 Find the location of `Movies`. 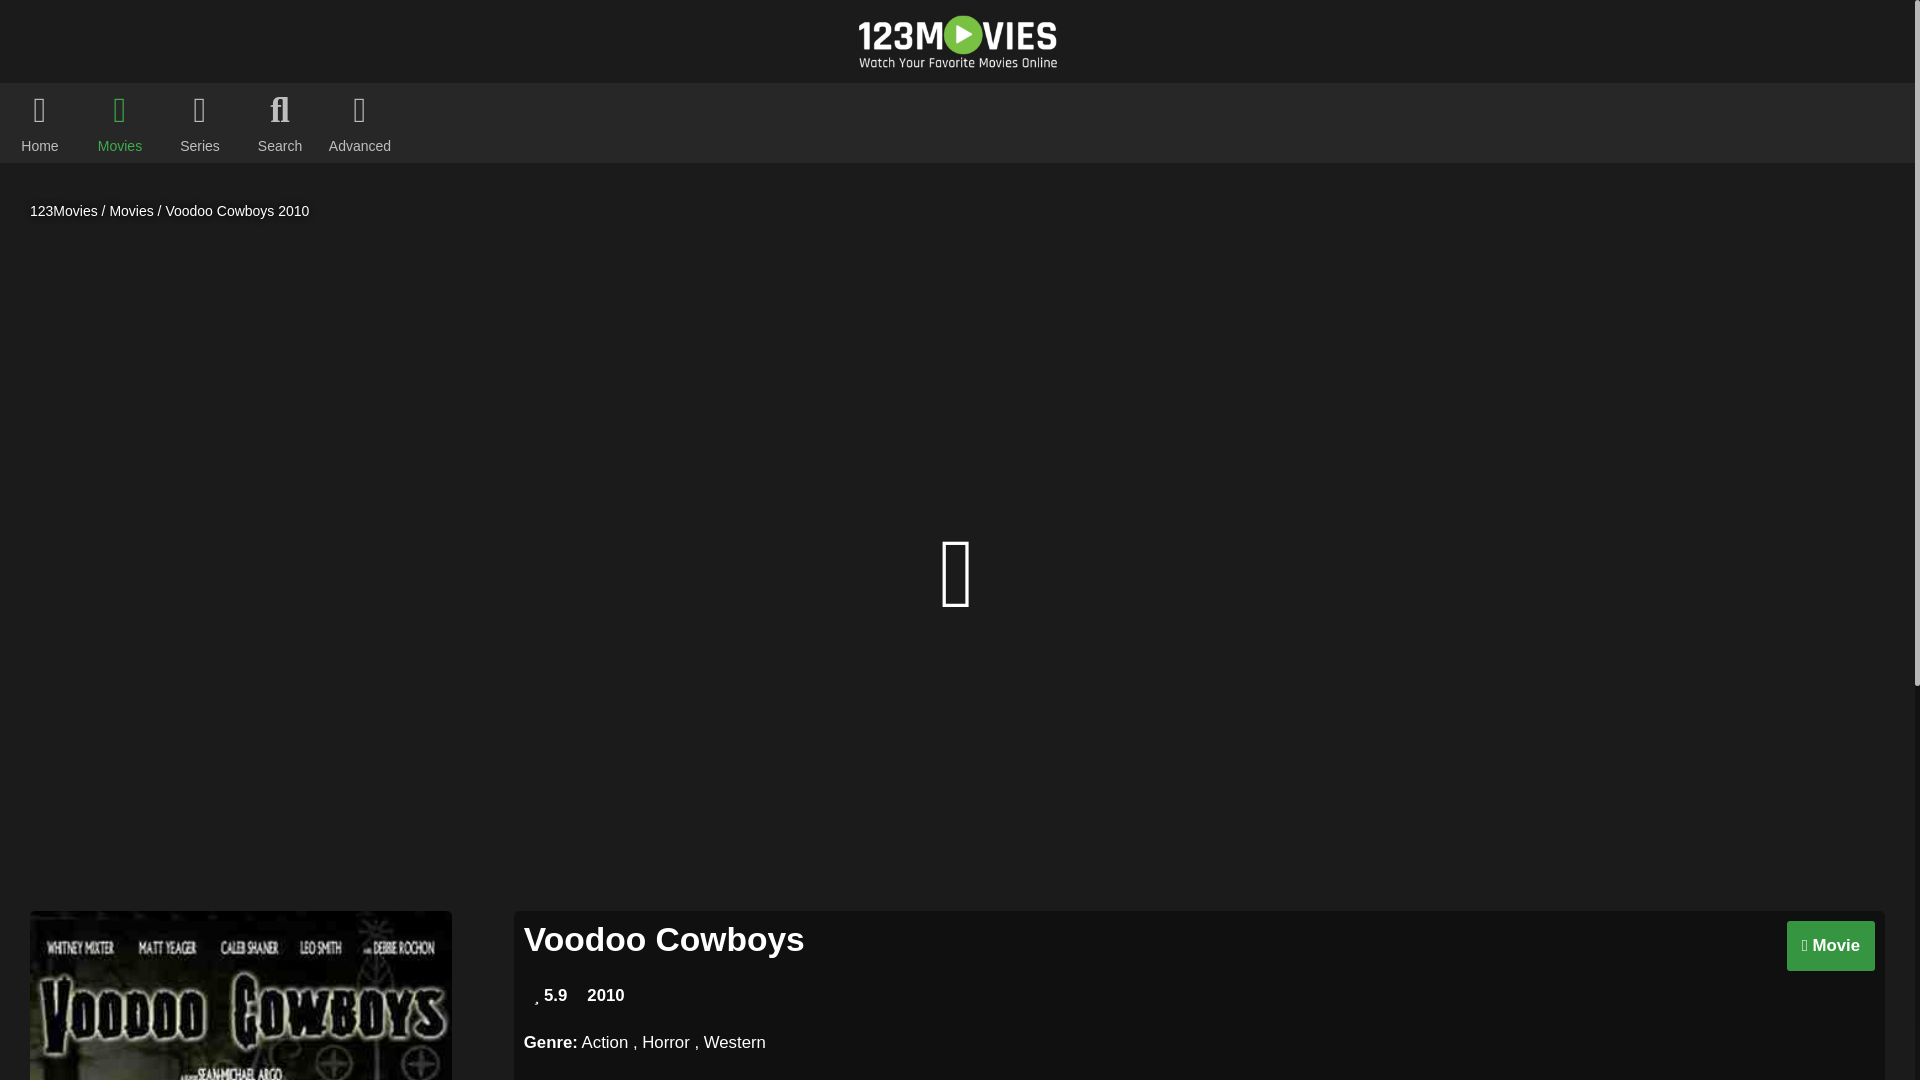

Movies is located at coordinates (131, 211).